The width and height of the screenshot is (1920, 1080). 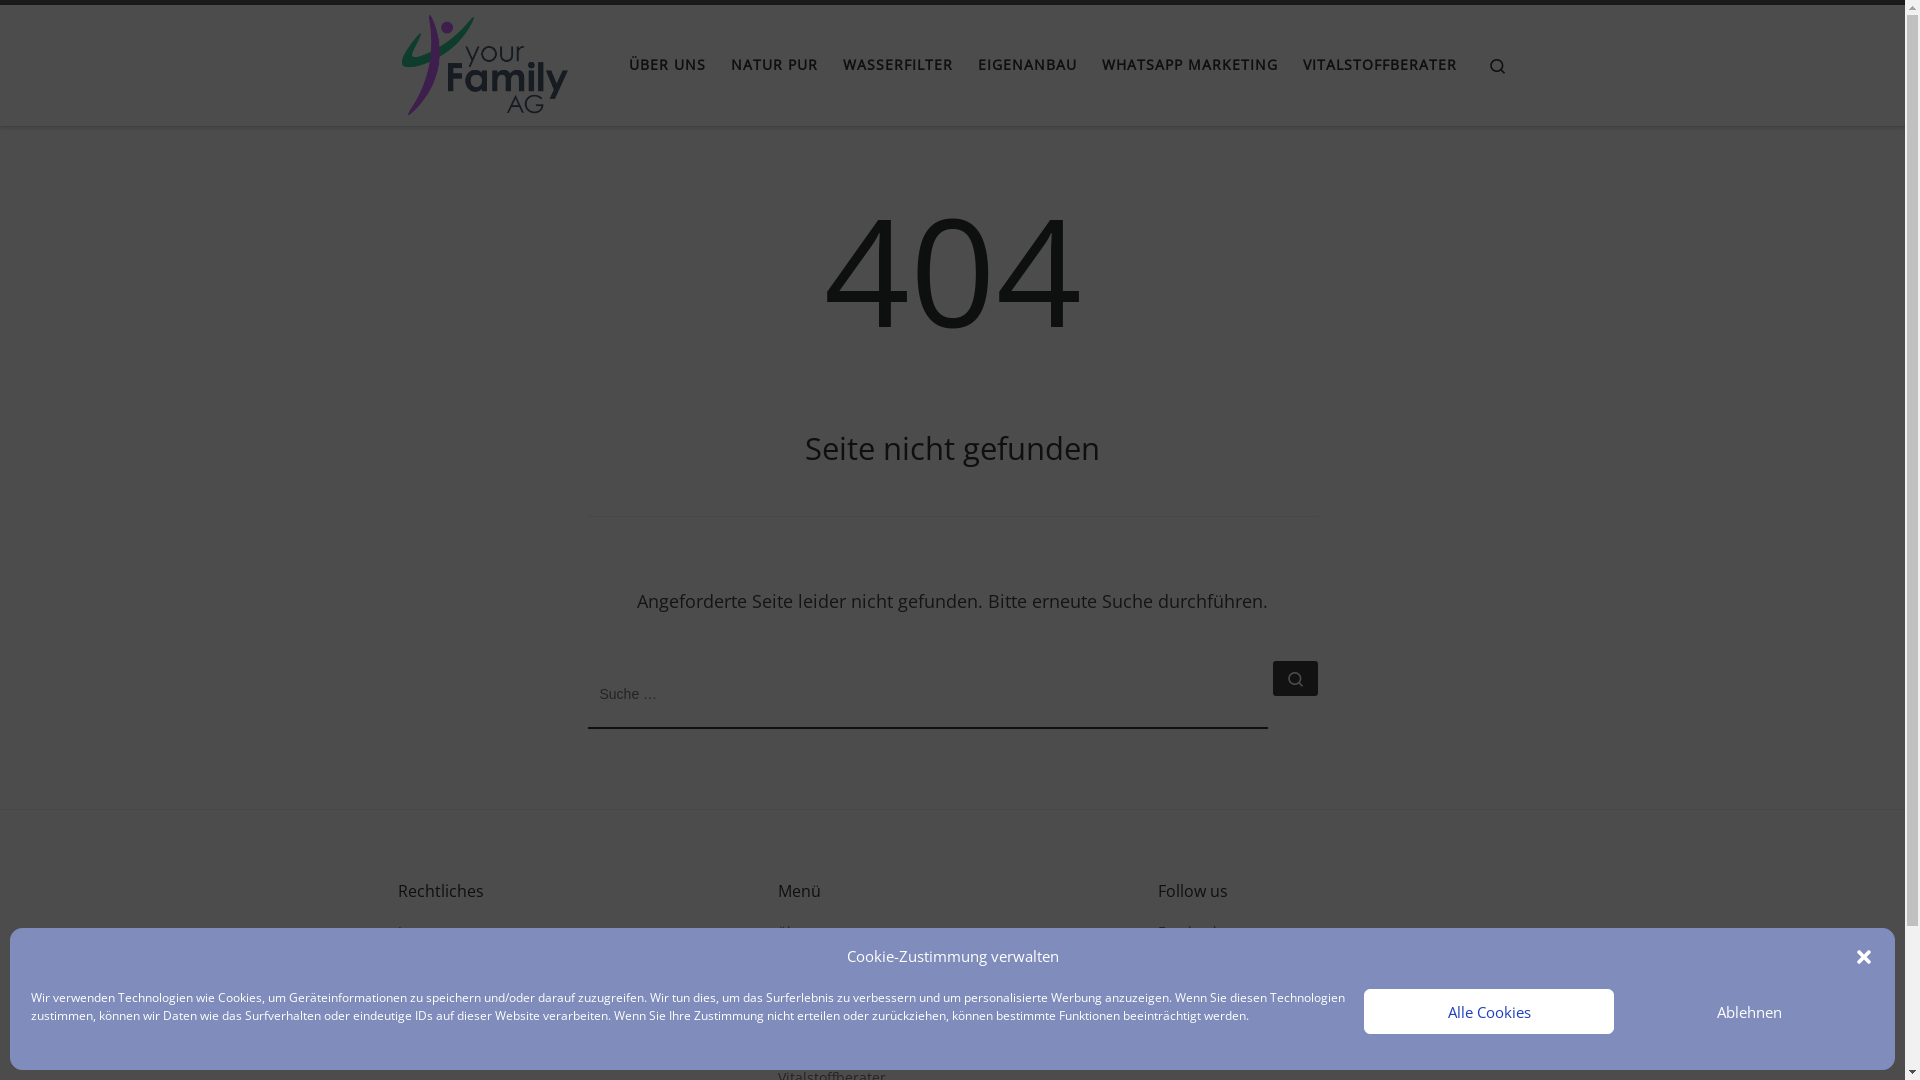 I want to click on Whatsapp Marketing, so click(x=848, y=1050).